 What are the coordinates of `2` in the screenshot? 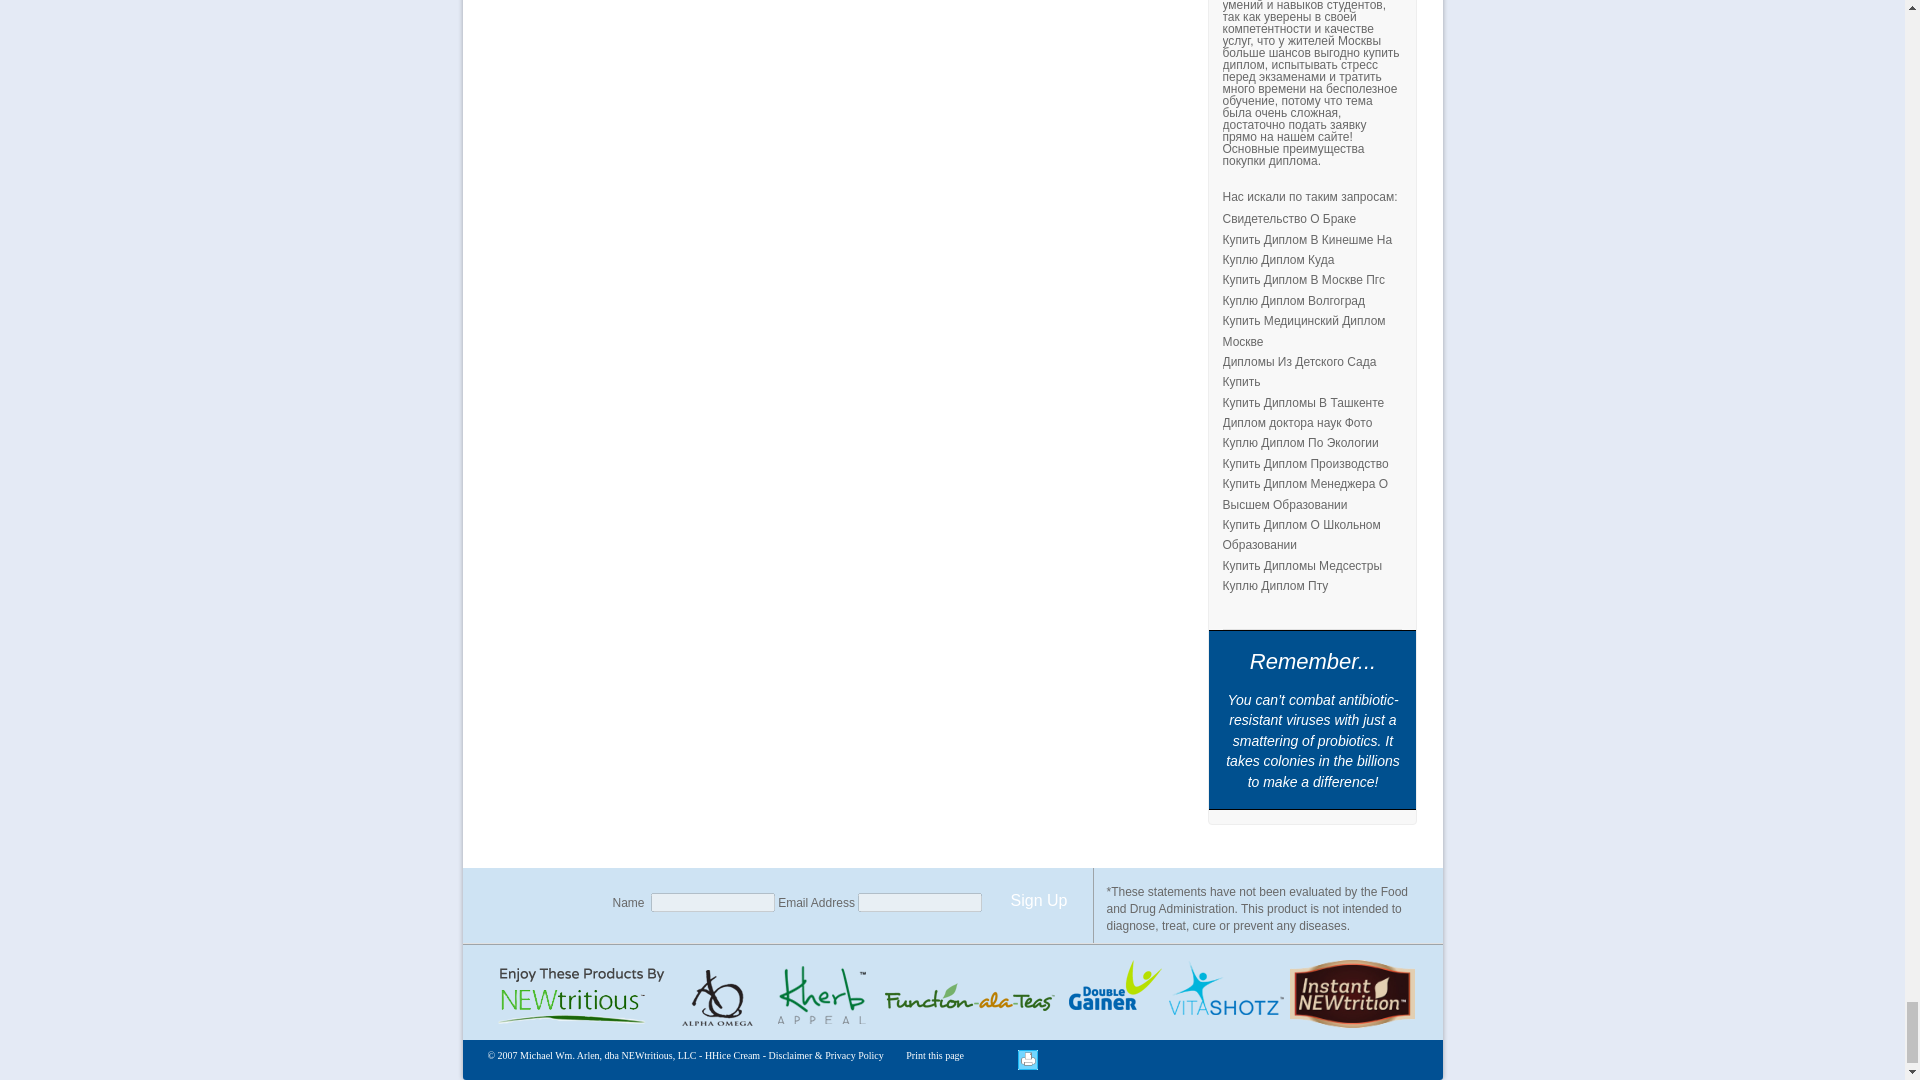 It's located at (1226, 997).